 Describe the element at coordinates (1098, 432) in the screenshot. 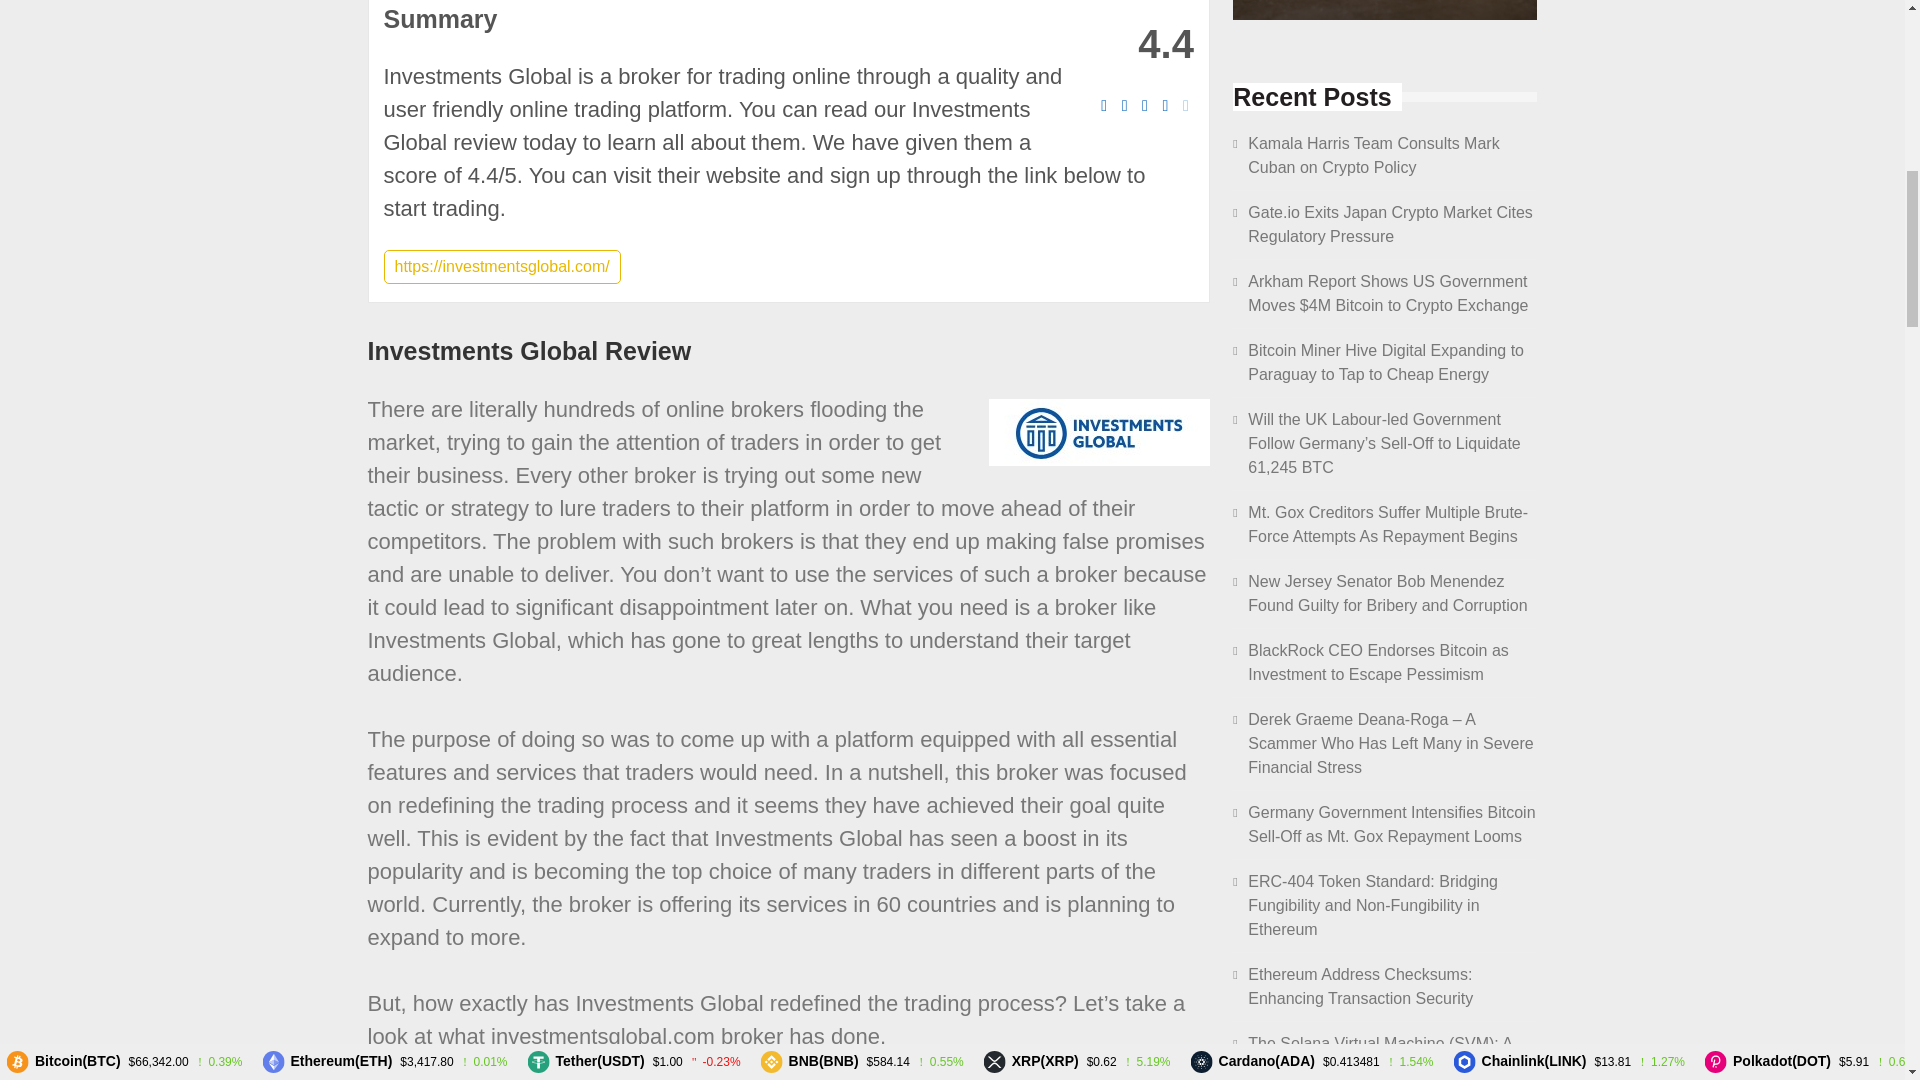

I see `Investments Global logo - CryptocyNews.com` at that location.